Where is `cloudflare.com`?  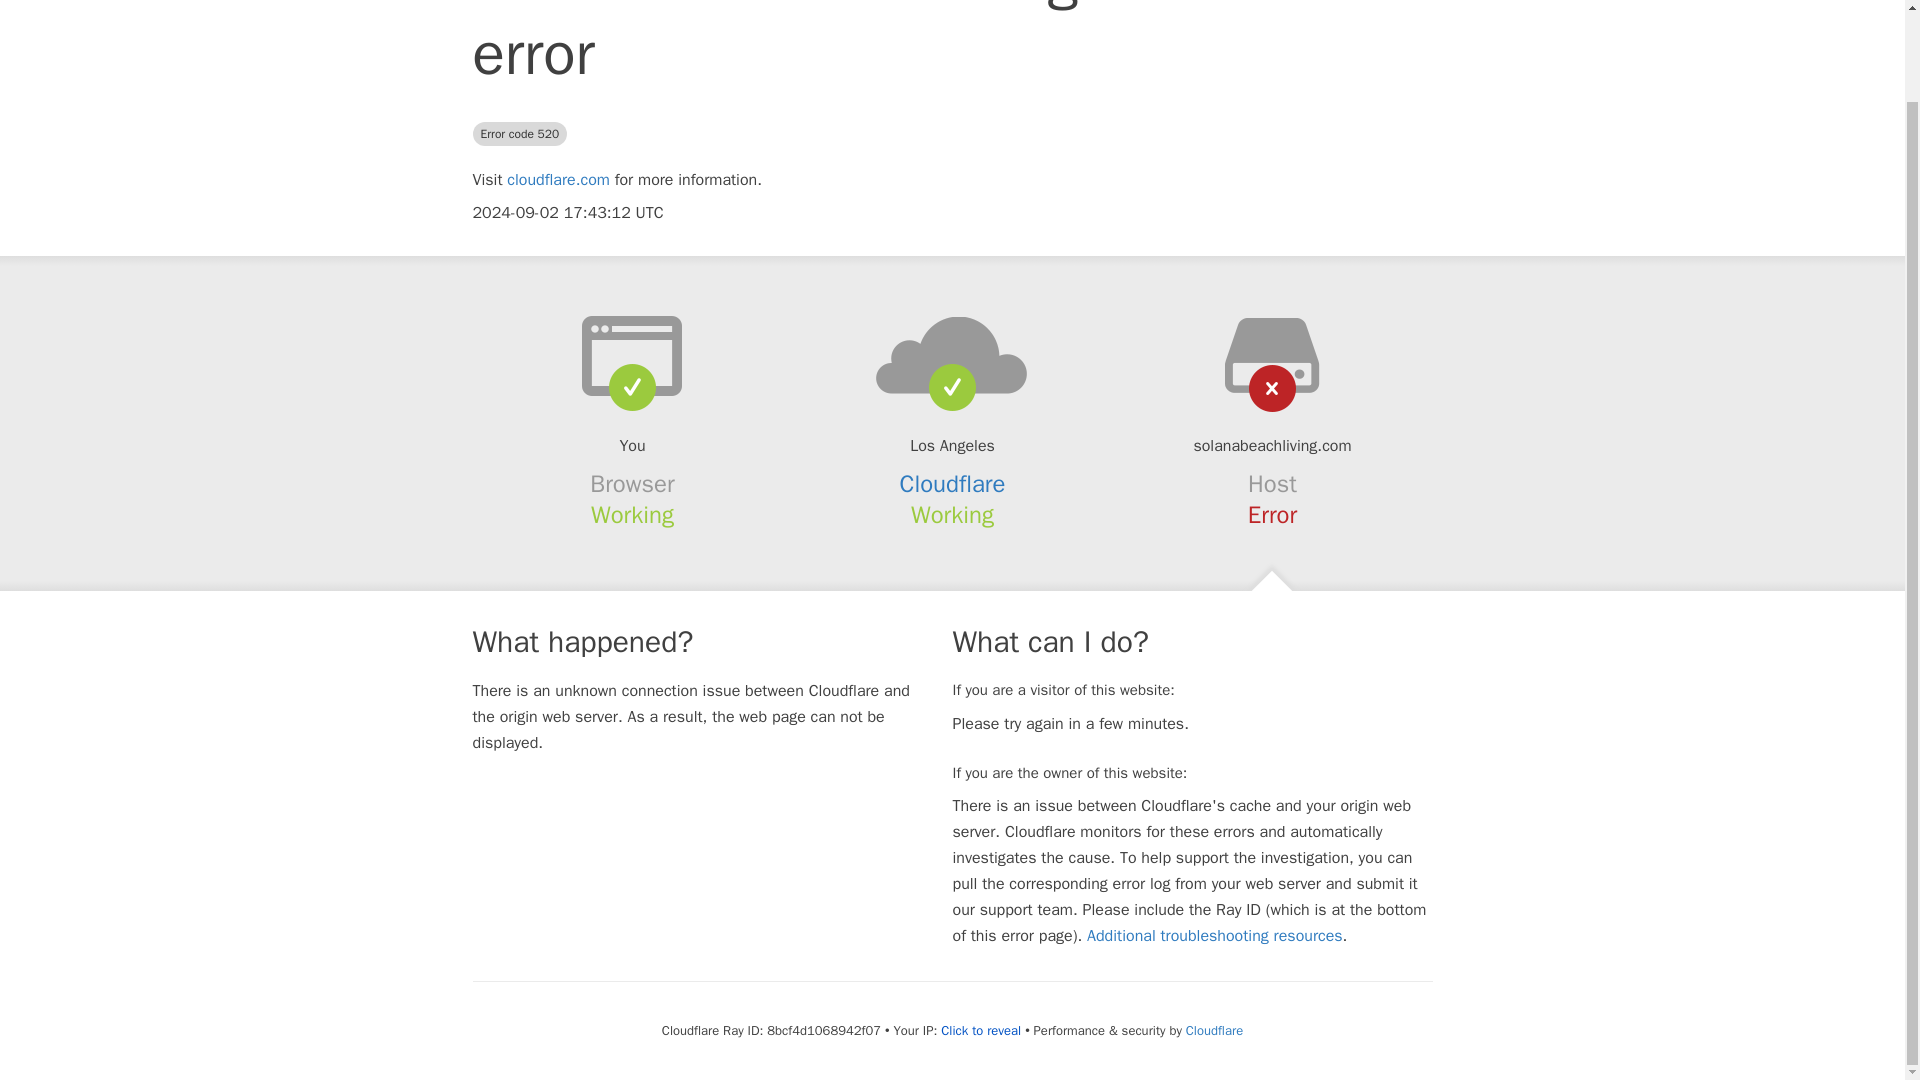 cloudflare.com is located at coordinates (558, 180).